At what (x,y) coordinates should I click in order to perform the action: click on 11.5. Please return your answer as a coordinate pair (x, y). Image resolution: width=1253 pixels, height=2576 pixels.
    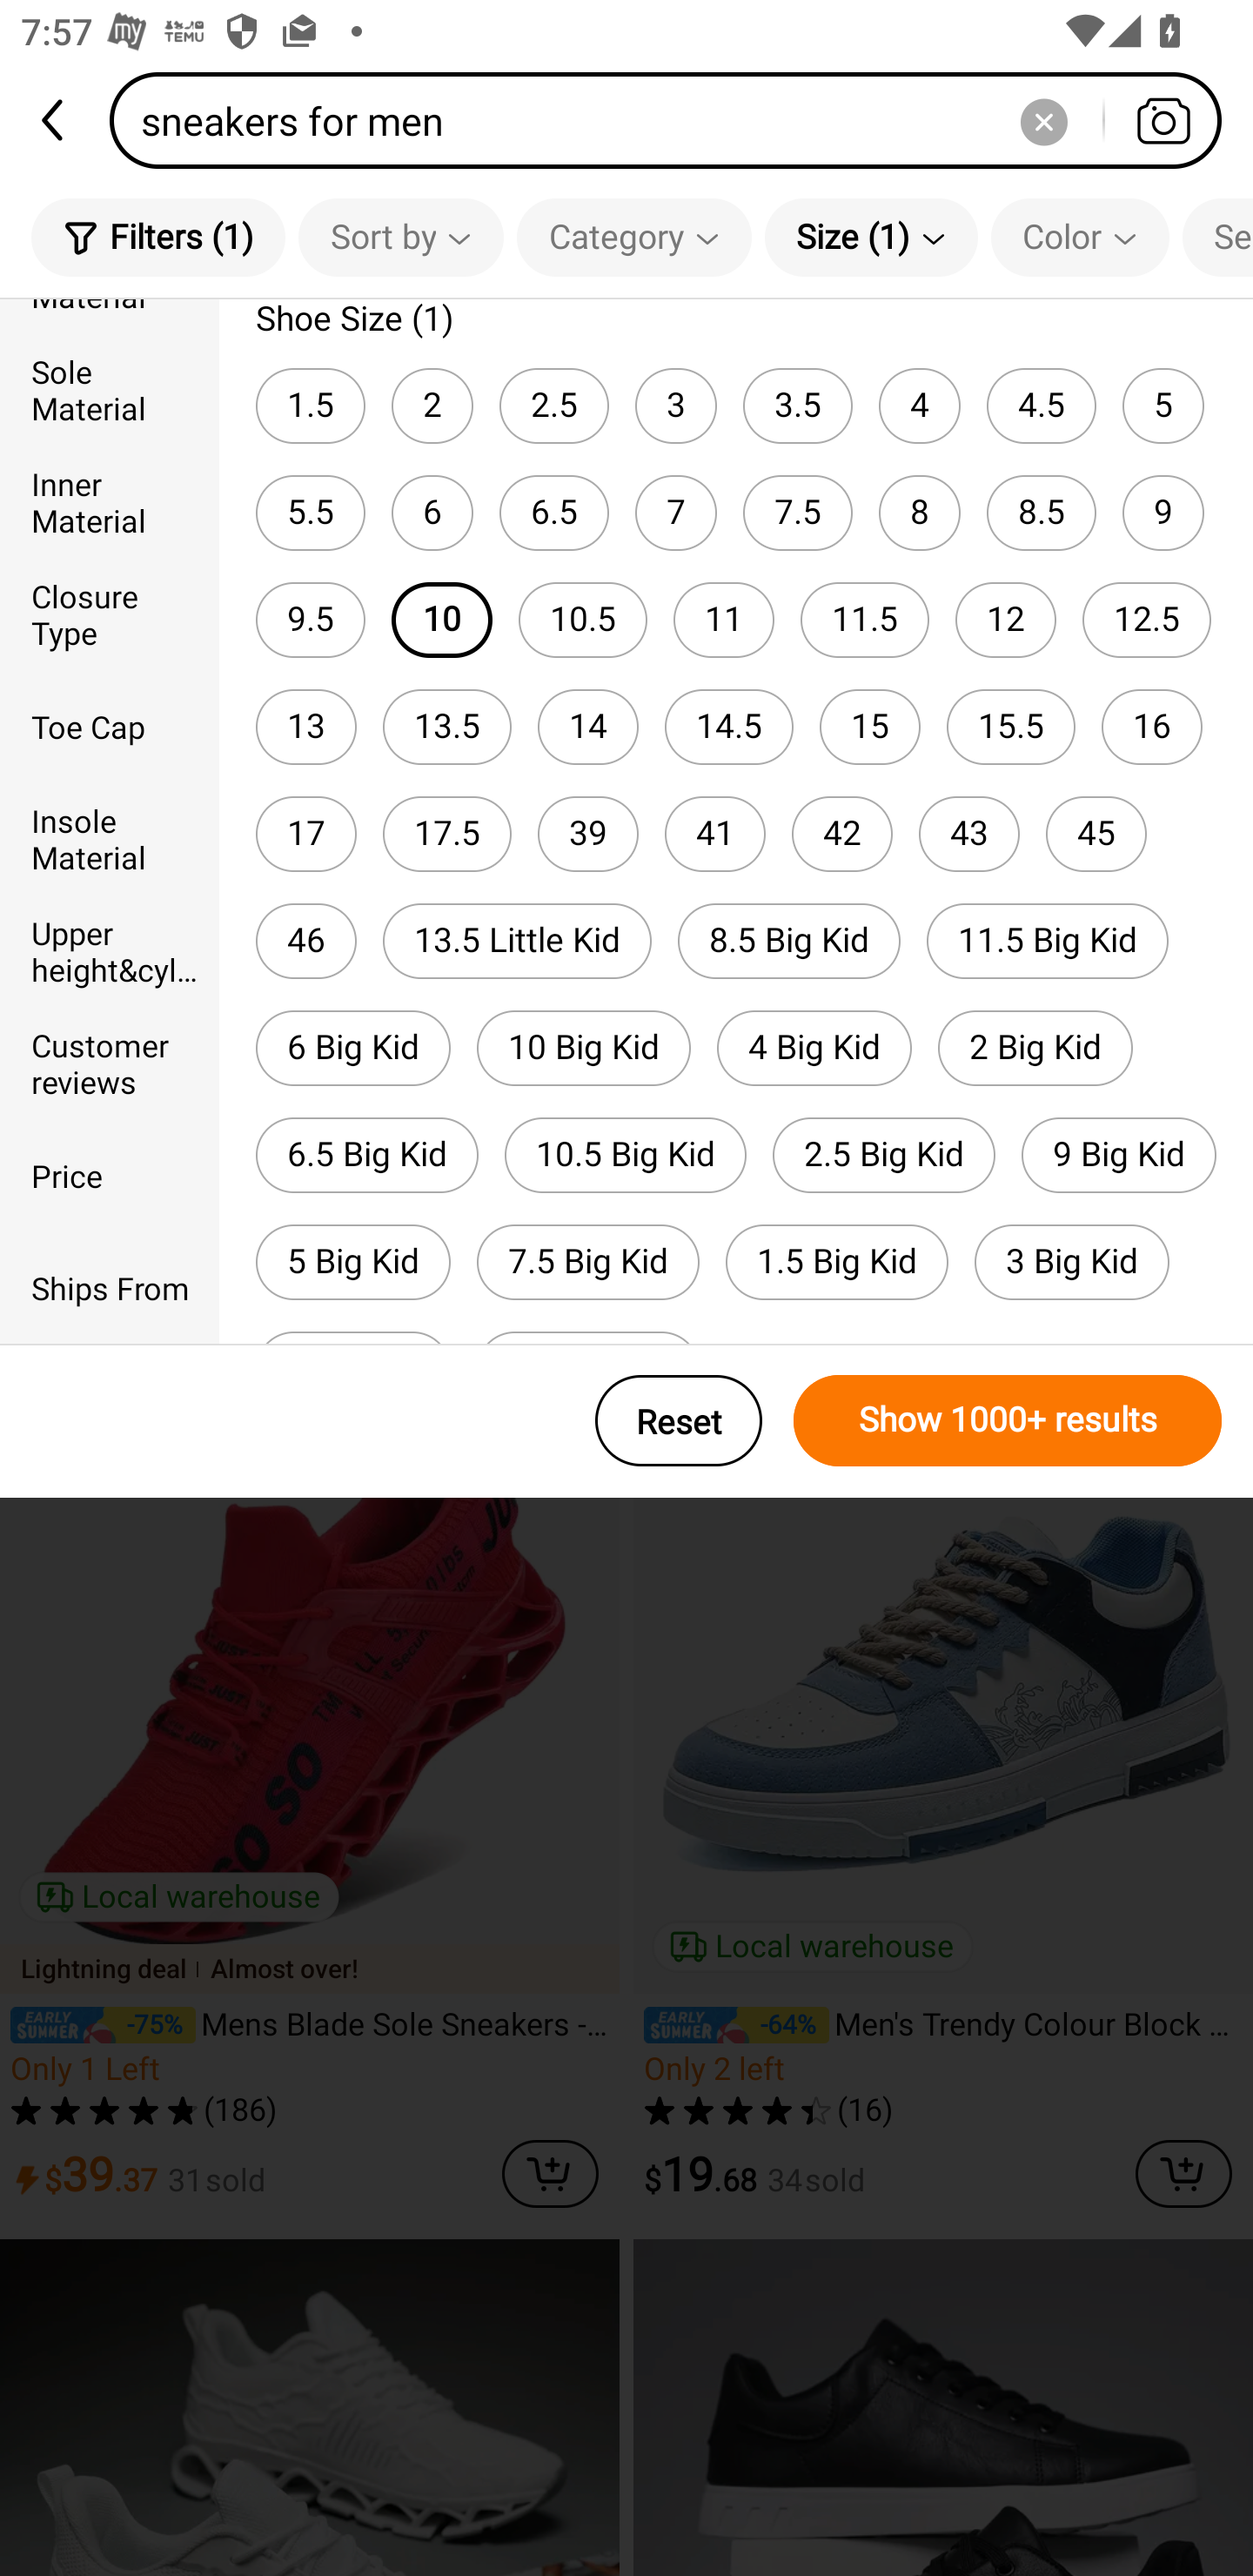
    Looking at the image, I should click on (865, 619).